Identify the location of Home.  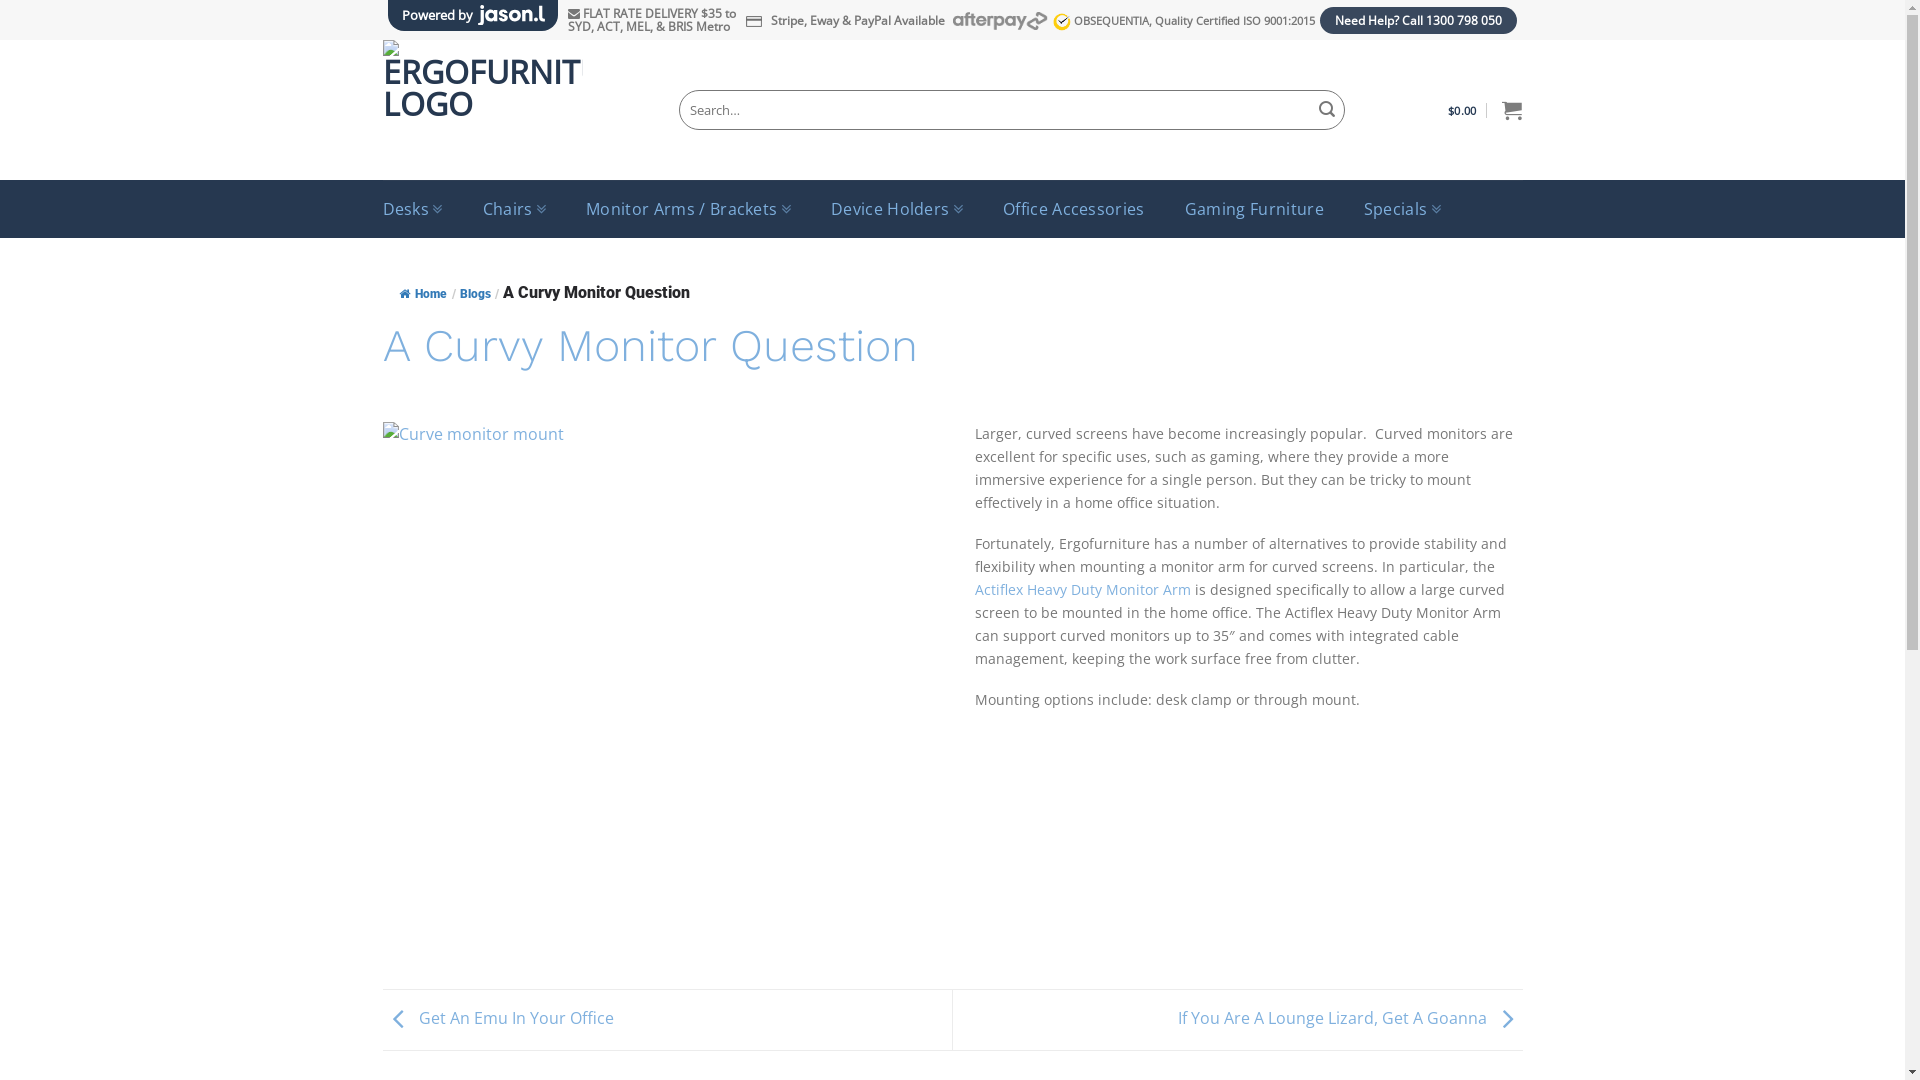
(422, 294).